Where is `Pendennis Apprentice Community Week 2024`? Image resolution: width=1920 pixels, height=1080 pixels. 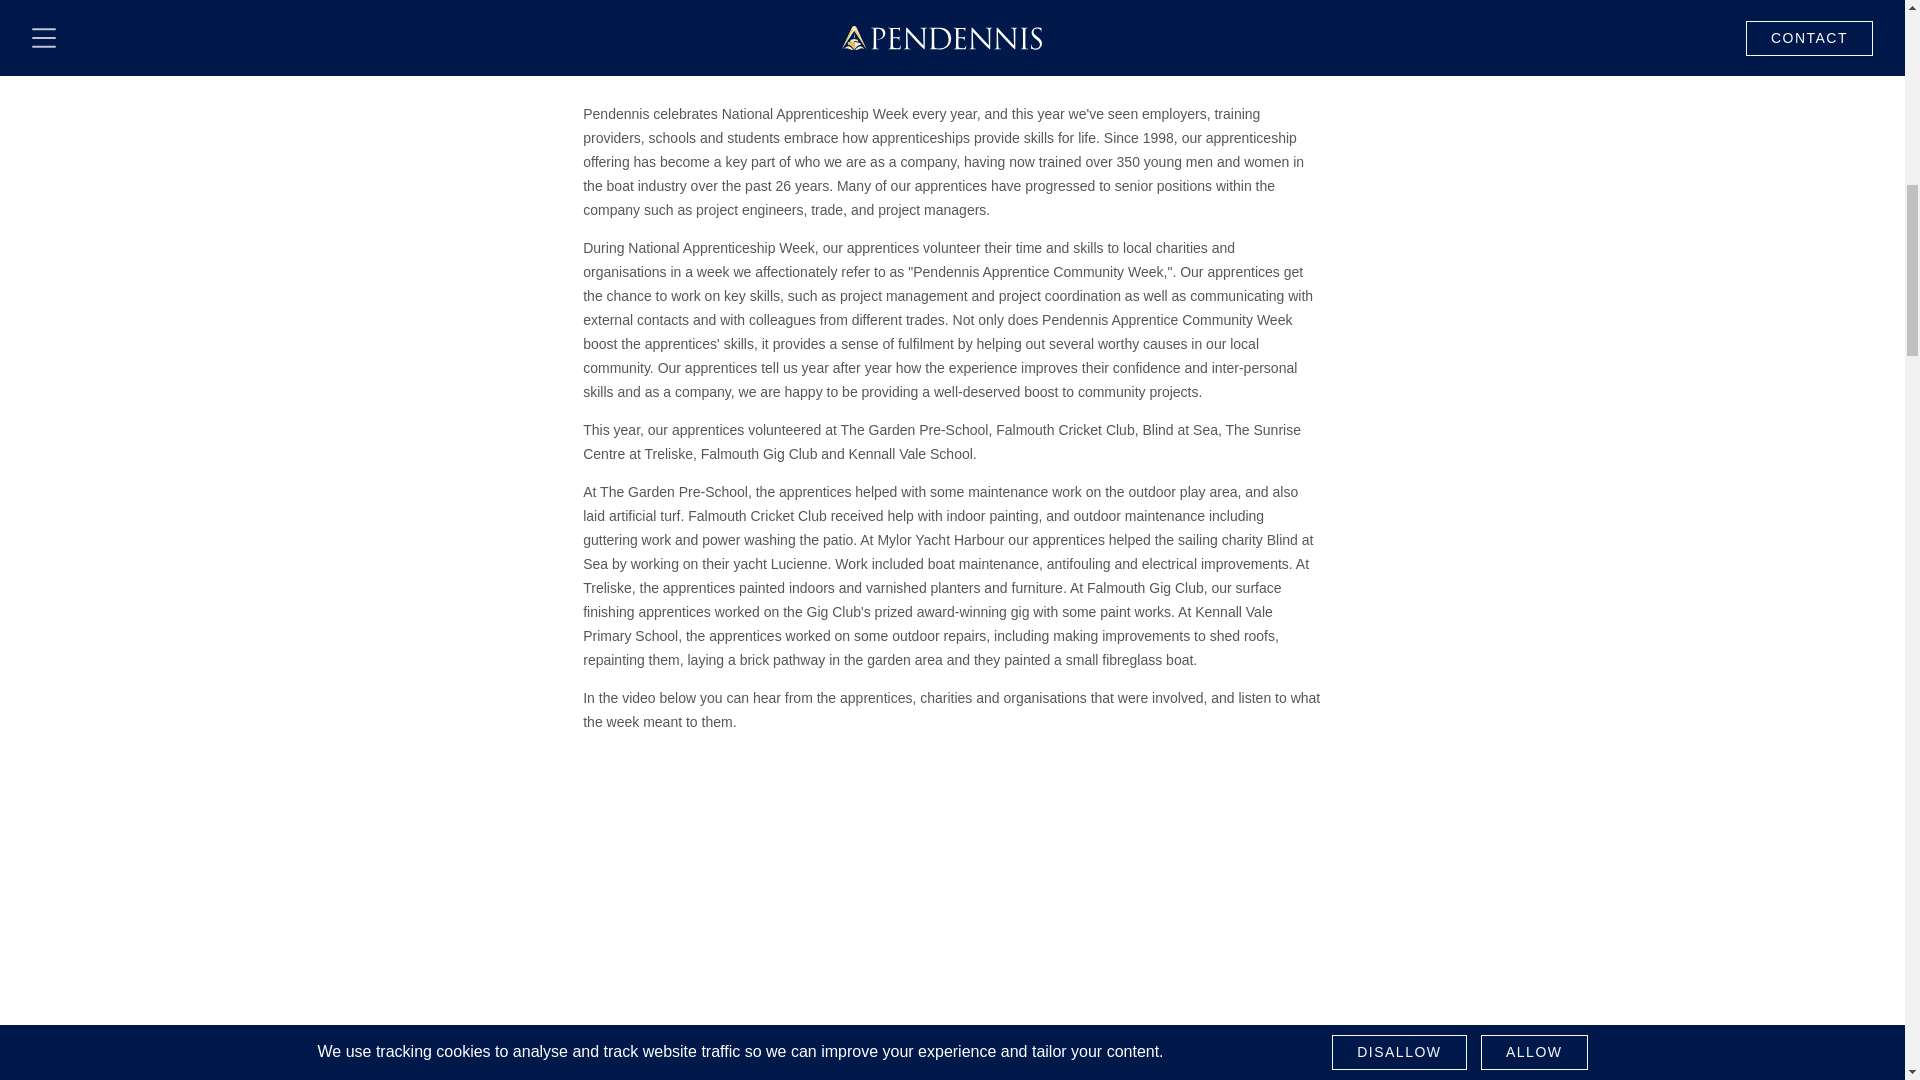
Pendennis Apprentice Community Week 2024 is located at coordinates (952, 956).